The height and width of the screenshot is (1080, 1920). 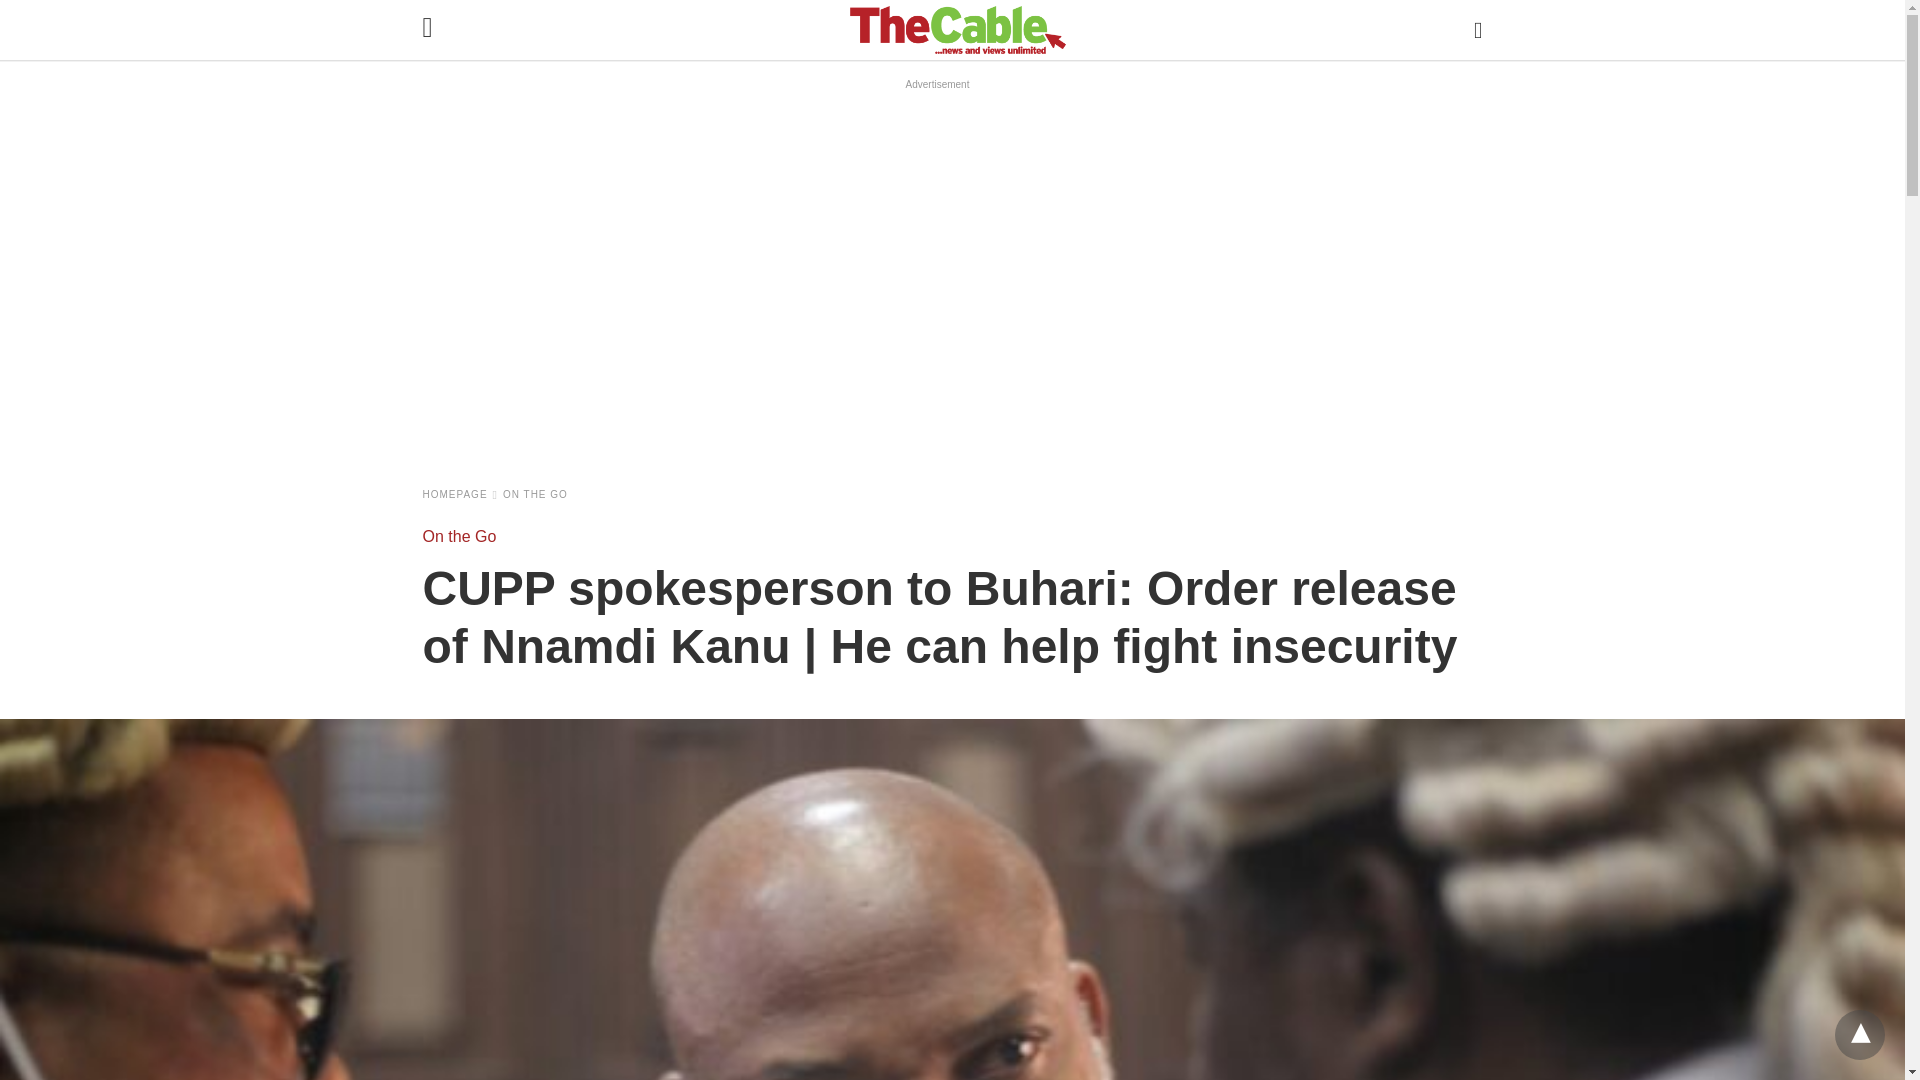 I want to click on On the Go, so click(x=536, y=494).